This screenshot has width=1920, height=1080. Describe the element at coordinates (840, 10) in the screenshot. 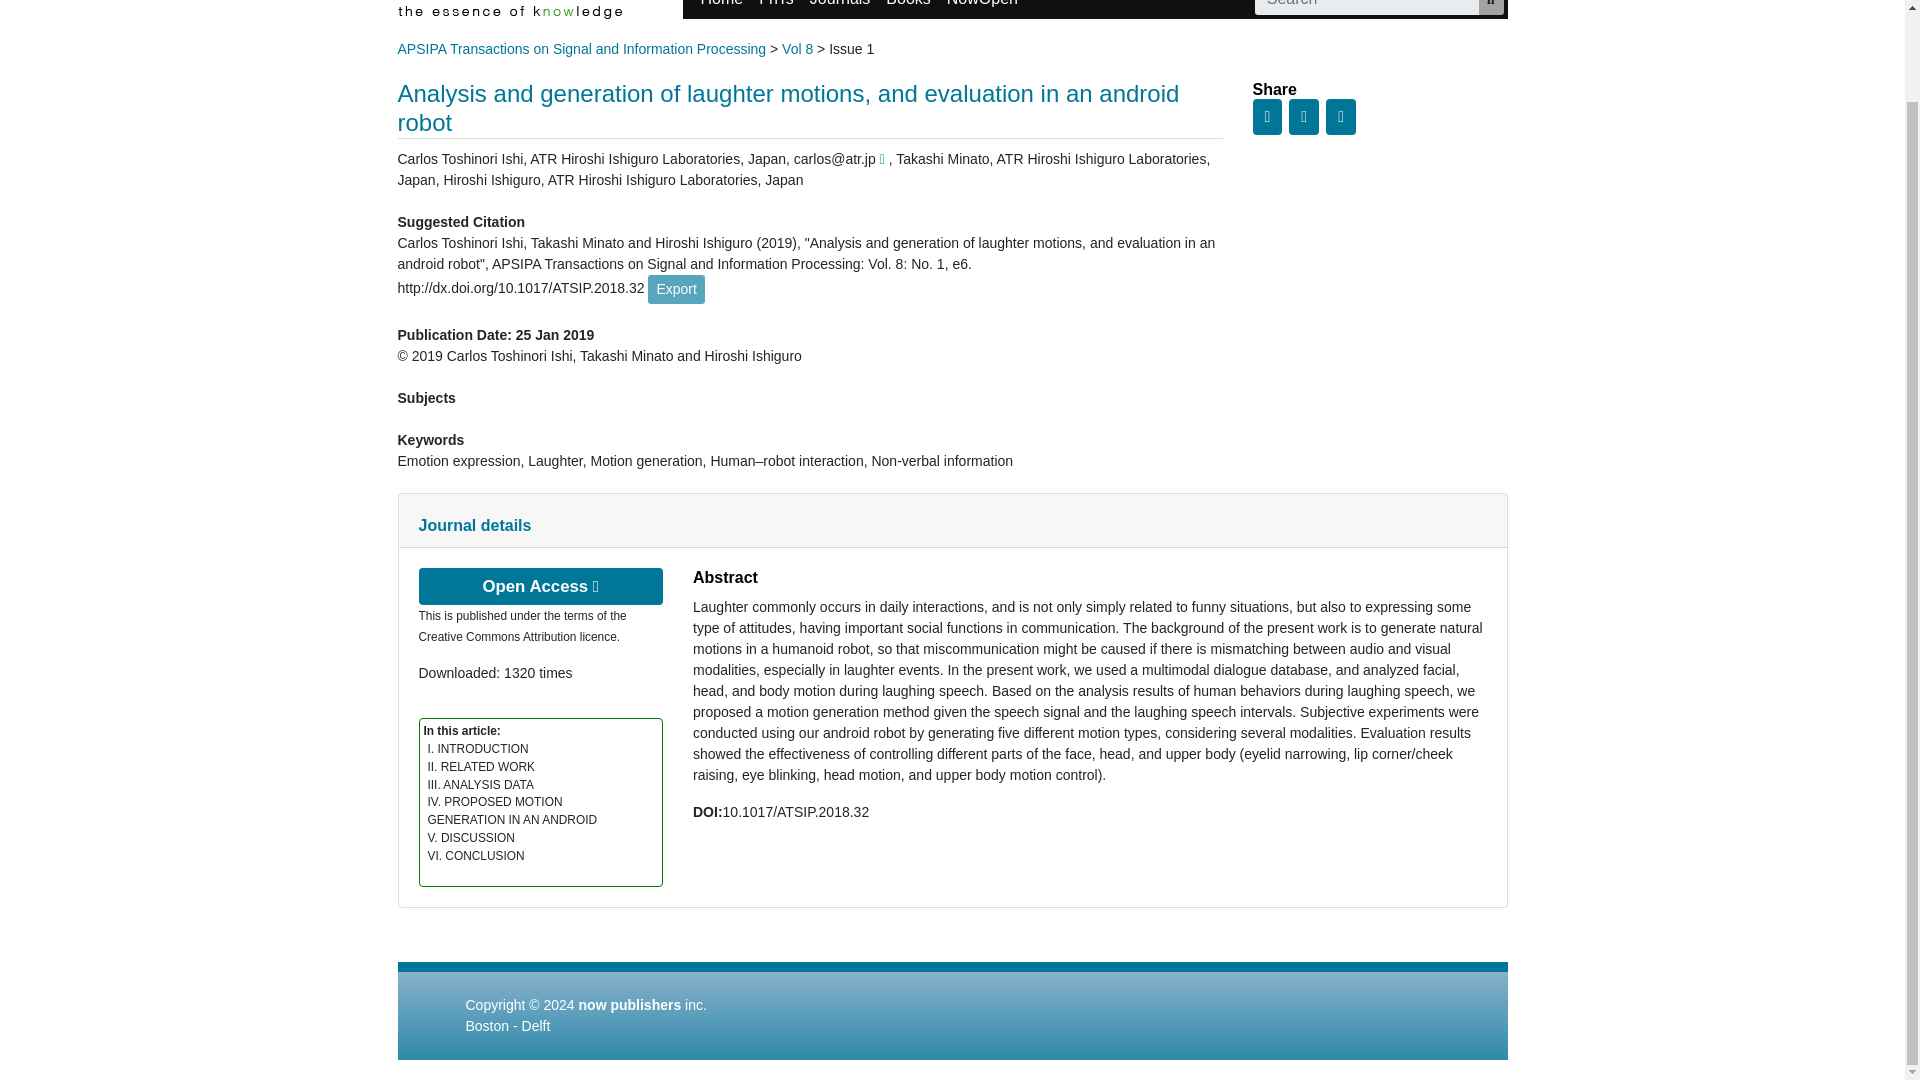

I see `Journals` at that location.